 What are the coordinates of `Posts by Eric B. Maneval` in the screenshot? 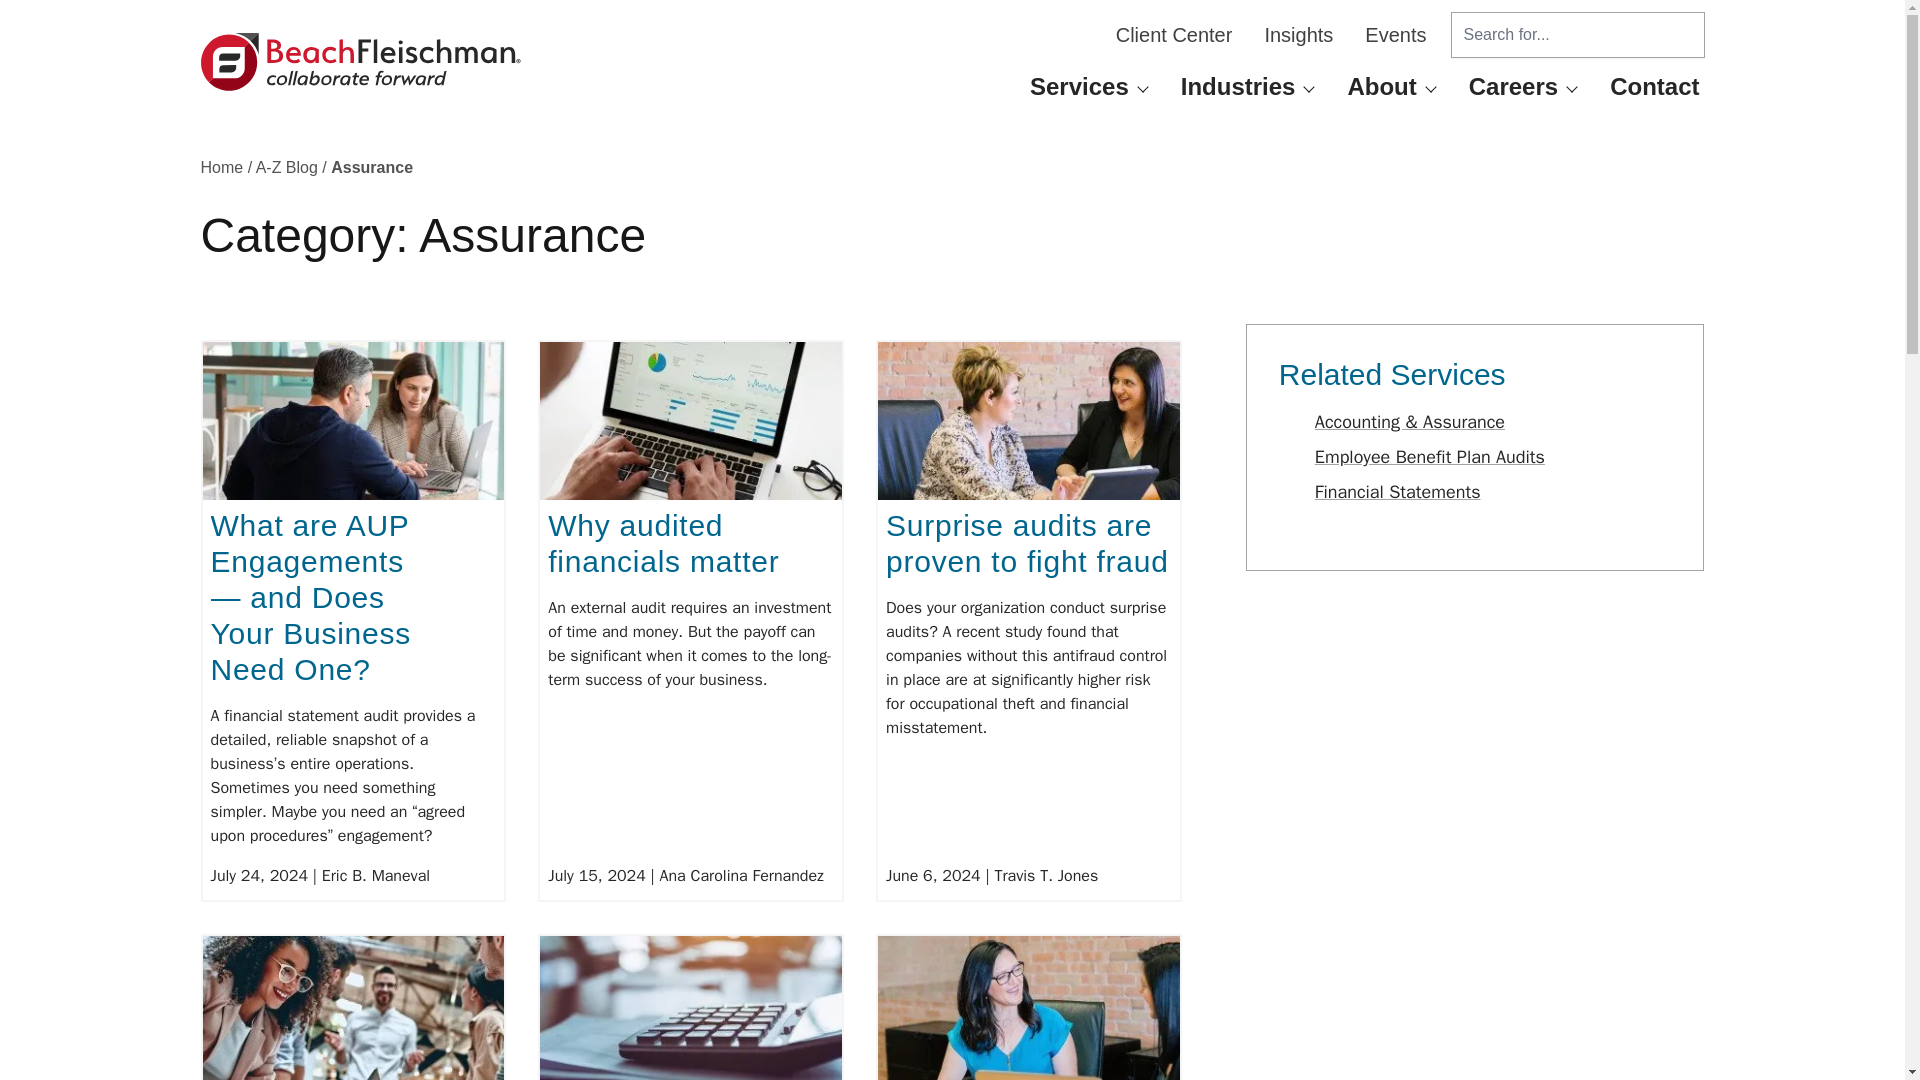 It's located at (376, 876).